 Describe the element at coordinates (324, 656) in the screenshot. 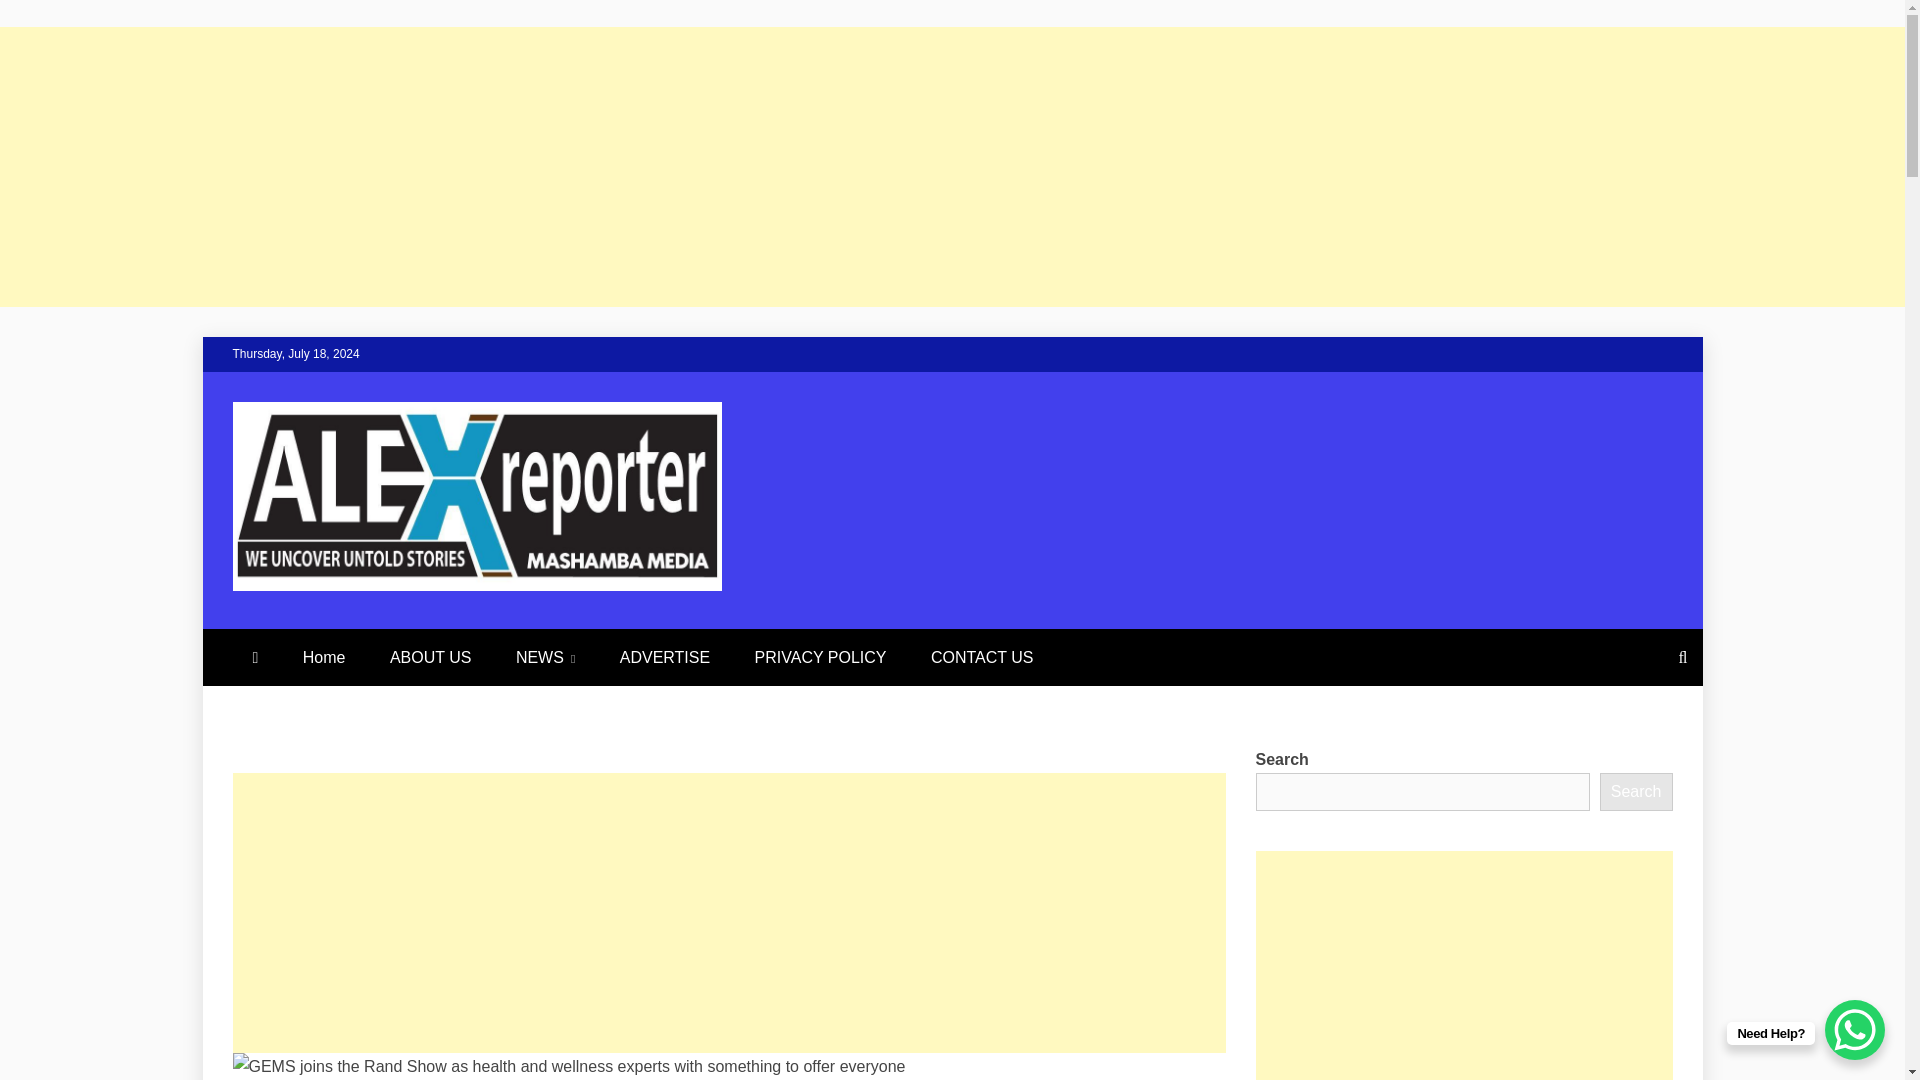

I see `Home` at that location.